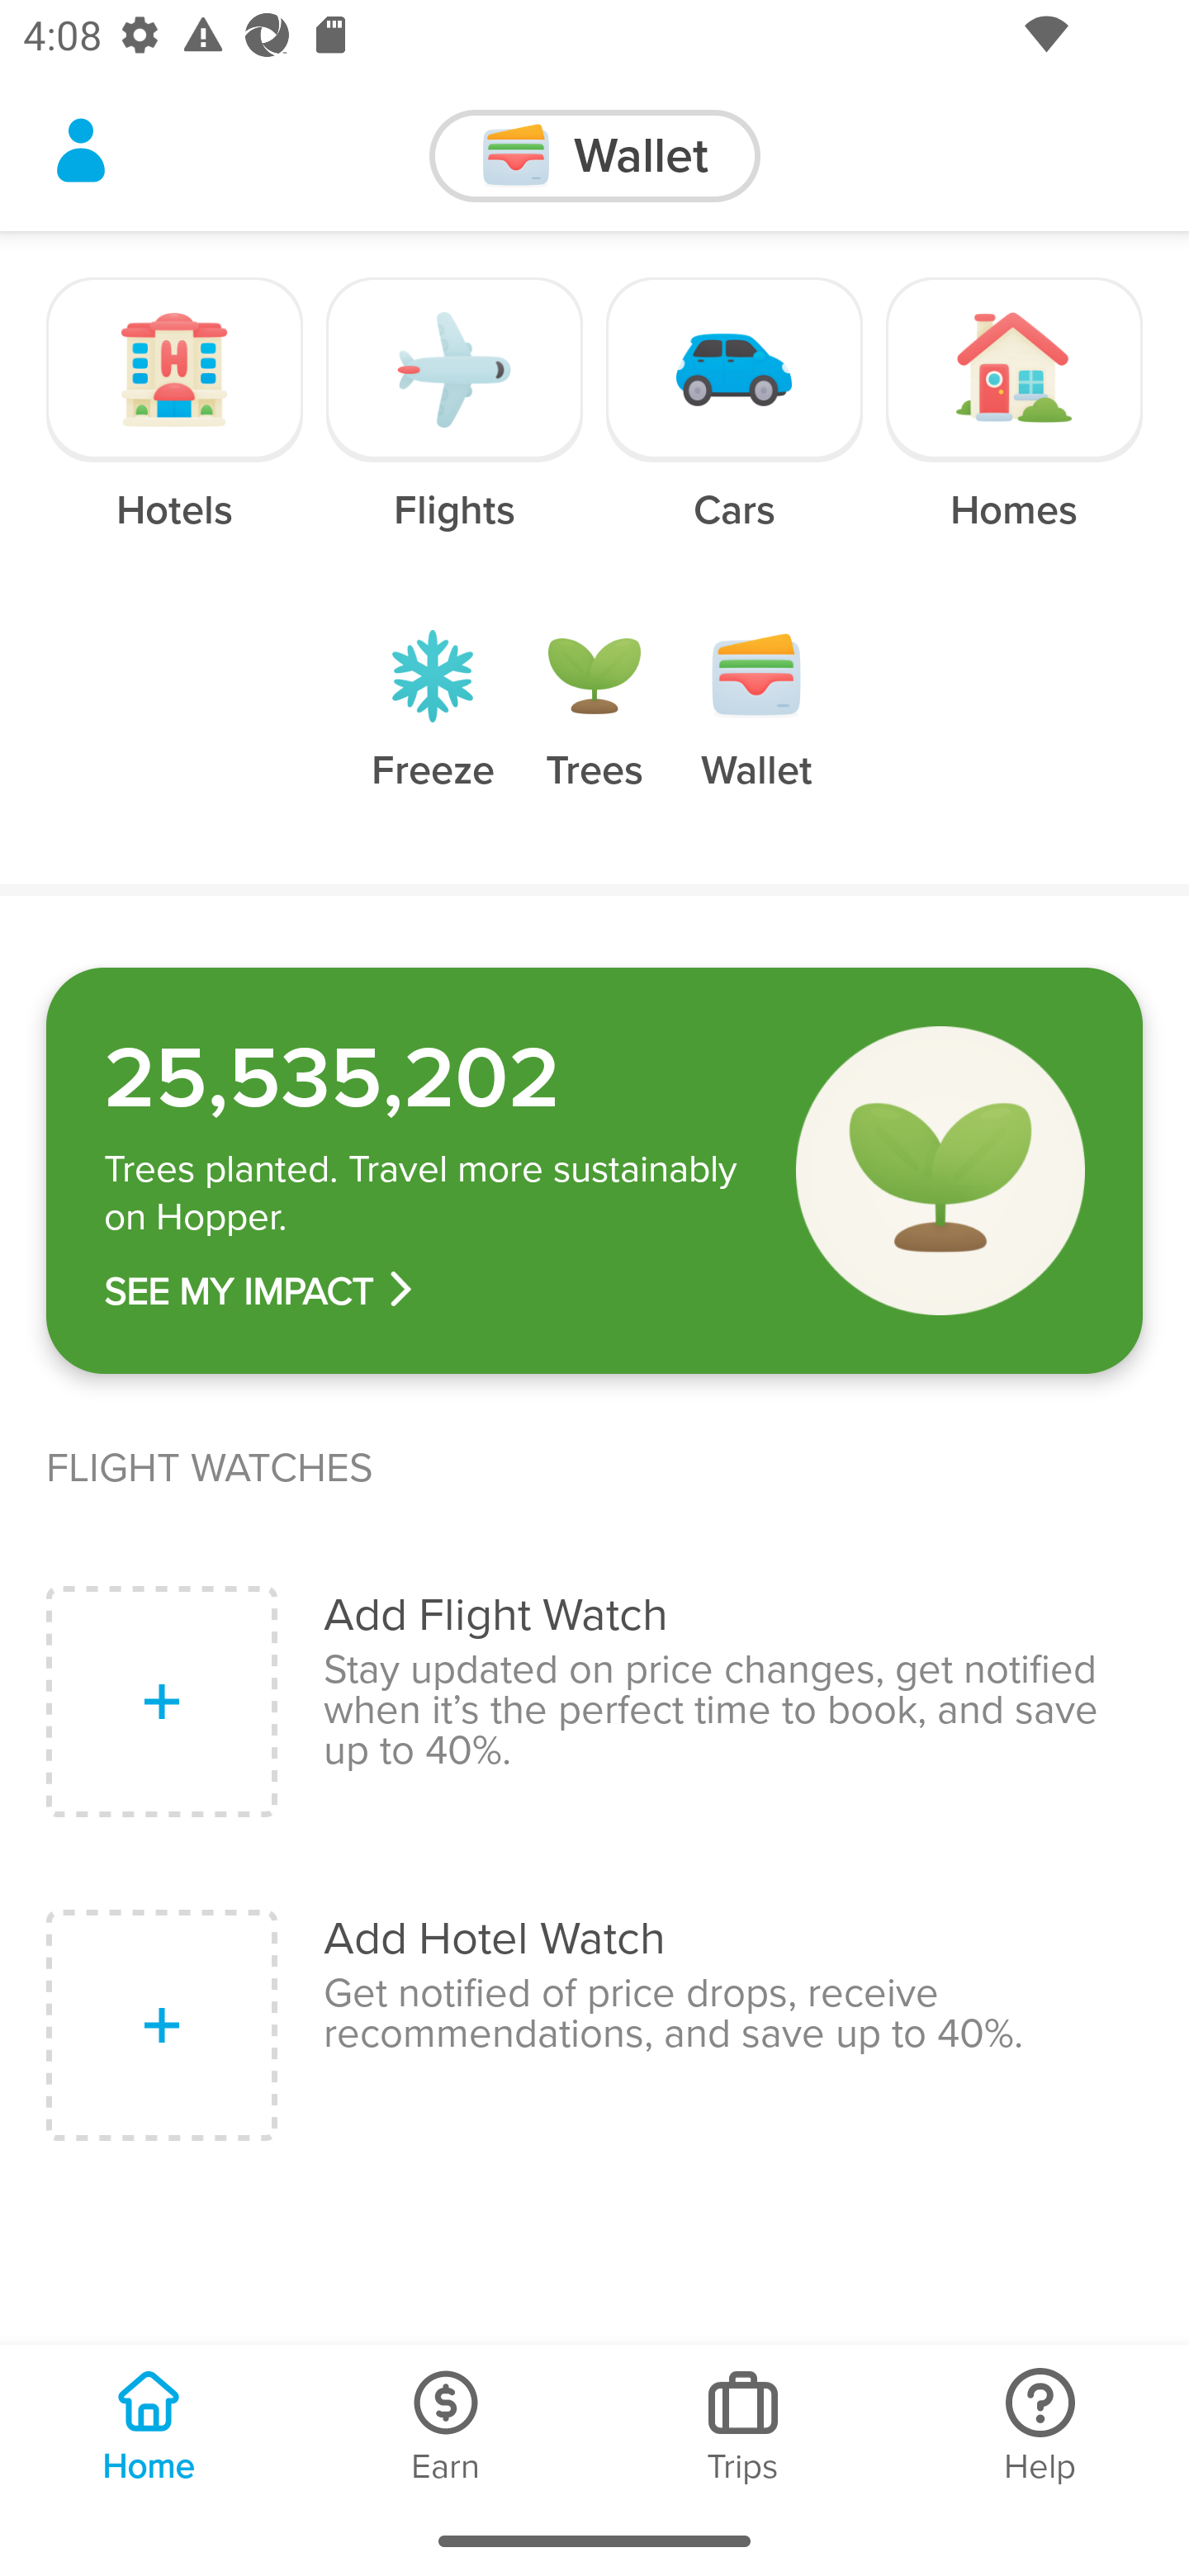  Describe the element at coordinates (433, 734) in the screenshot. I see `Freeze` at that location.